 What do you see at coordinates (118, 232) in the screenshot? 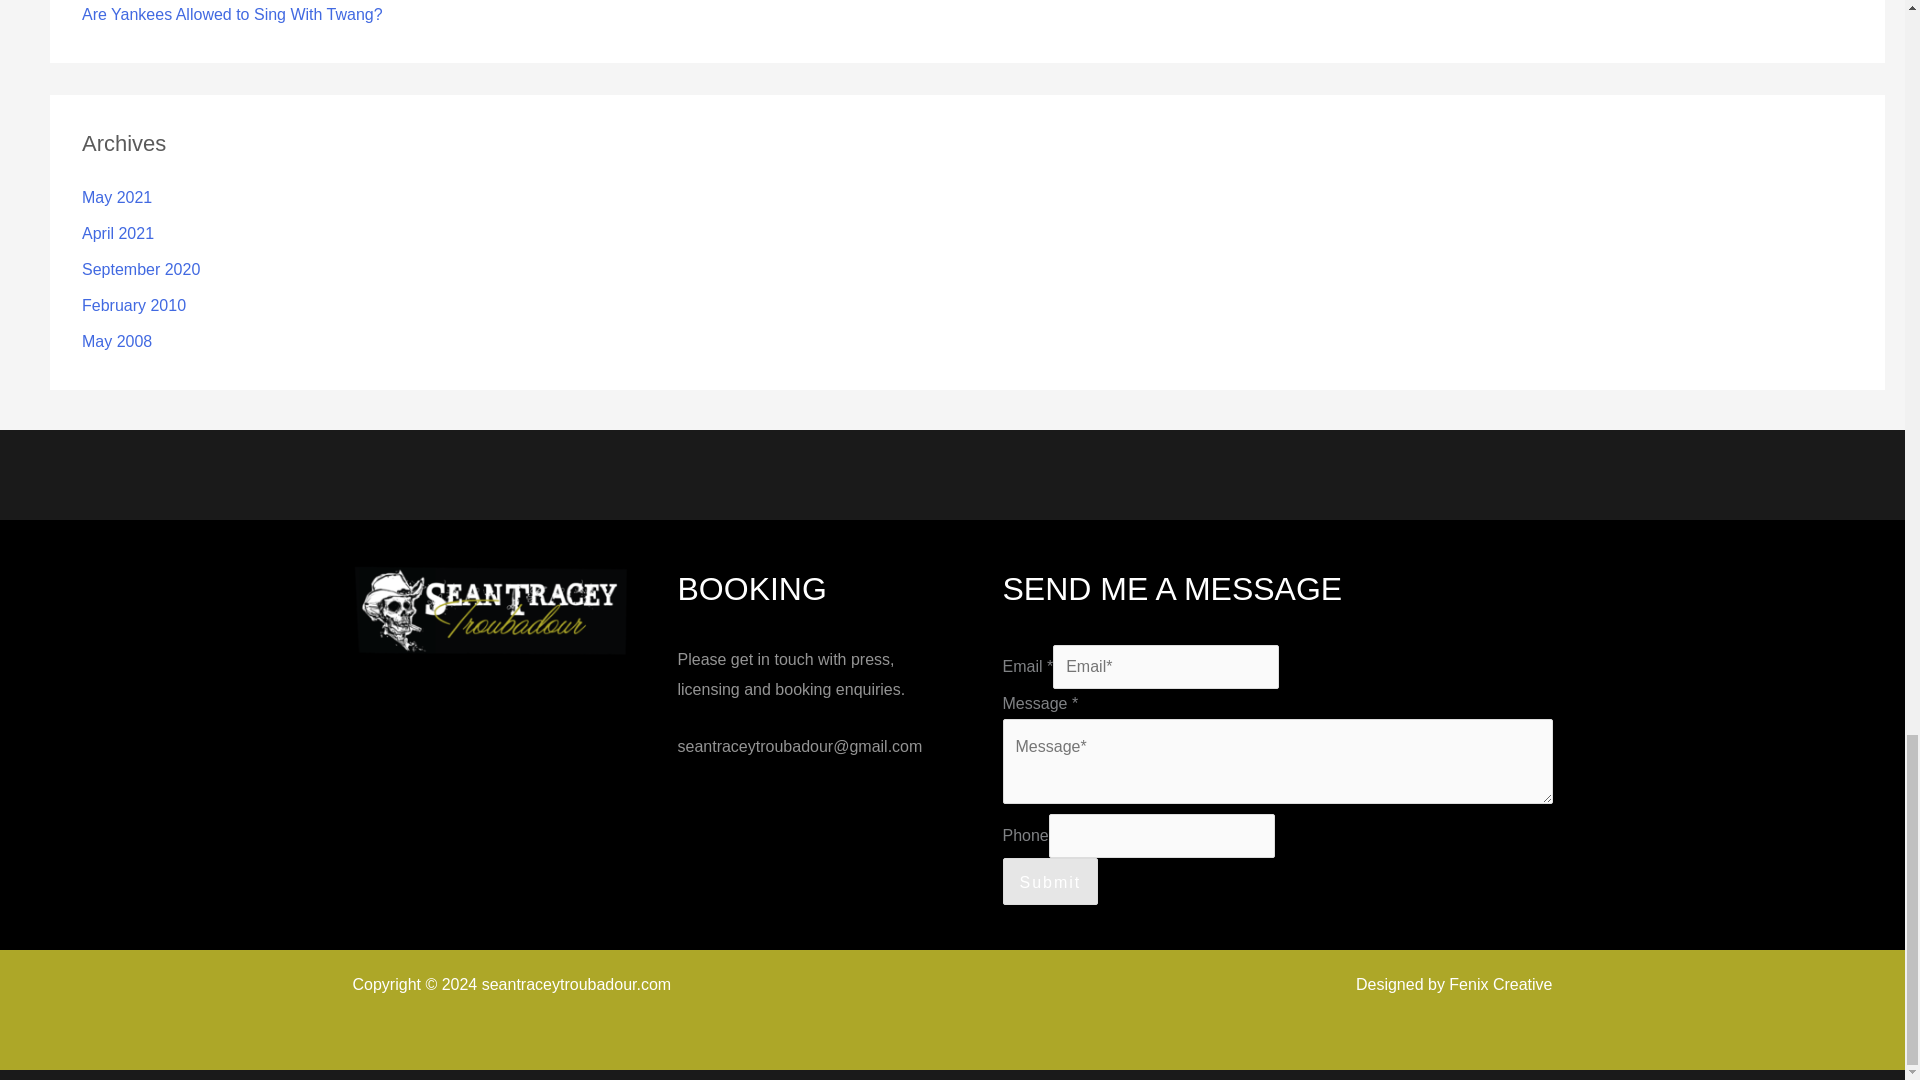
I see `April 2021` at bounding box center [118, 232].